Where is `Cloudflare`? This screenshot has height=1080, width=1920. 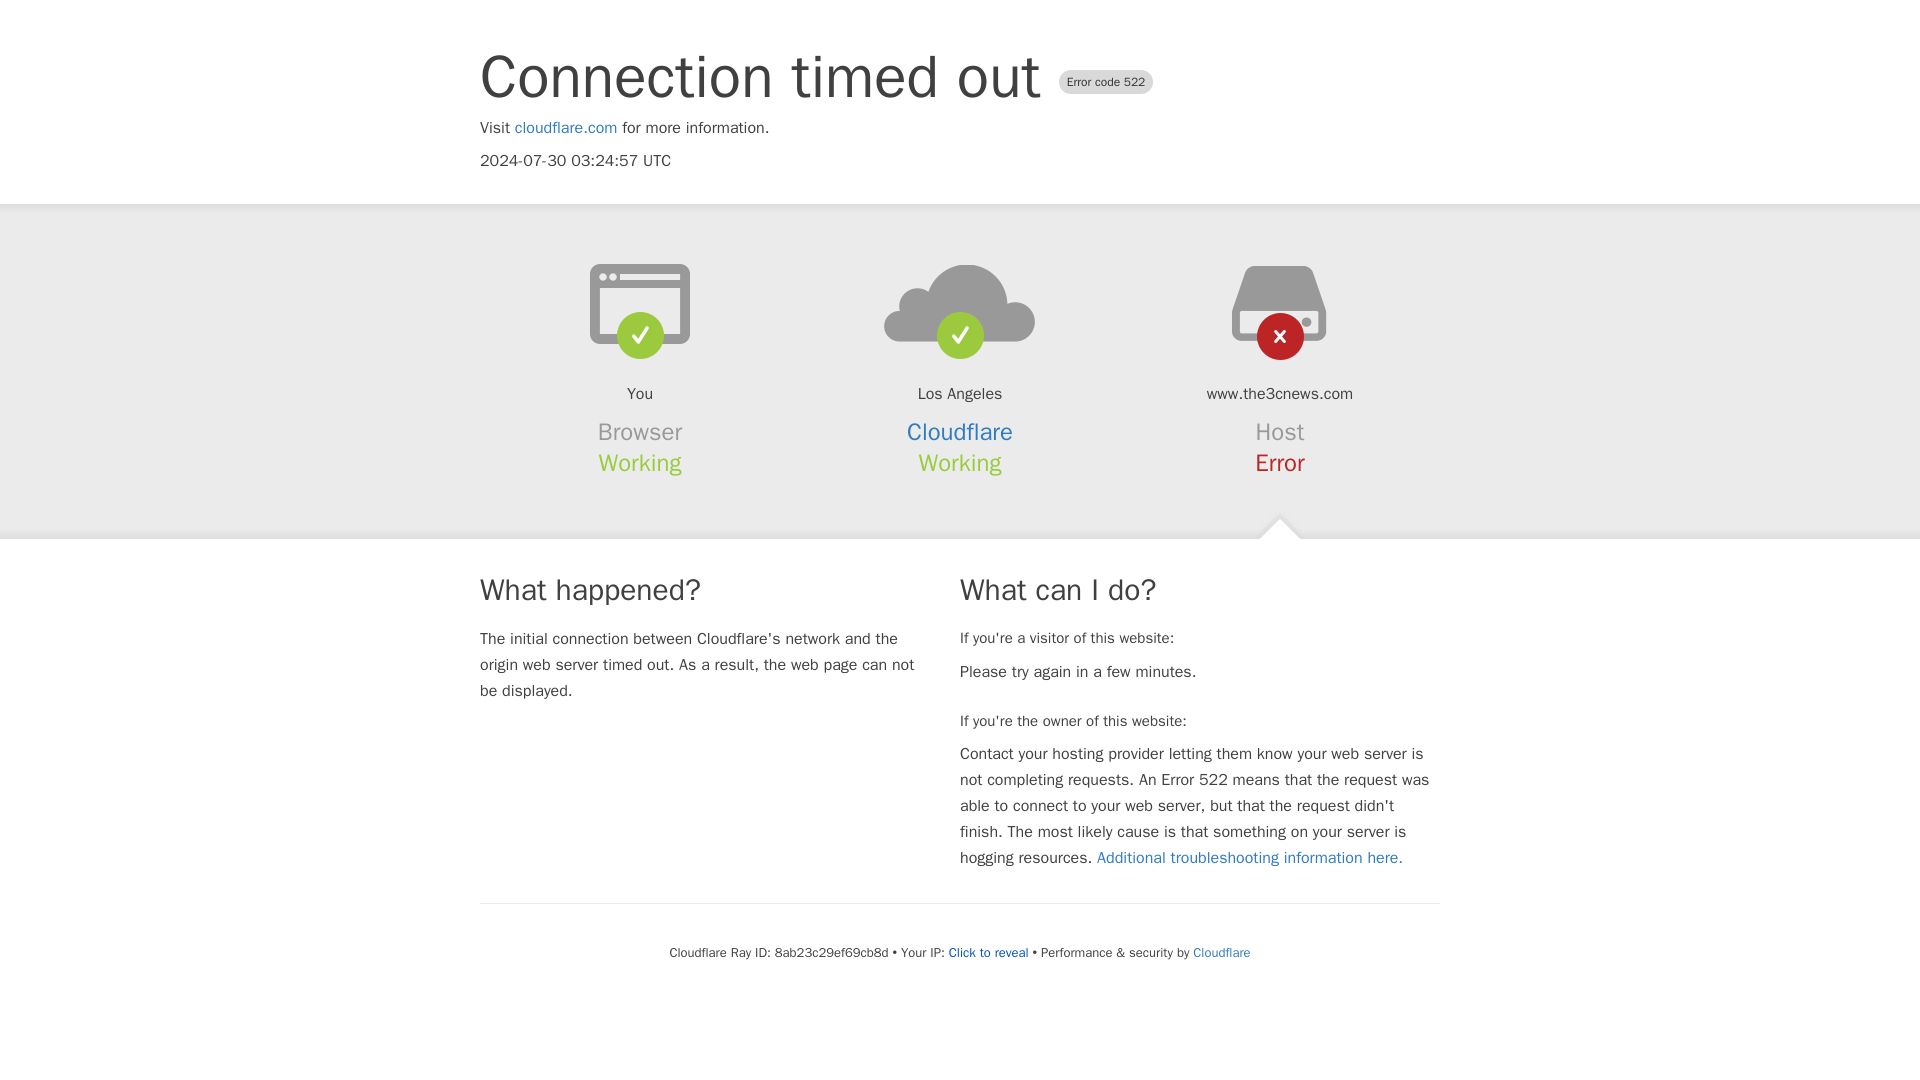
Cloudflare is located at coordinates (1220, 952).